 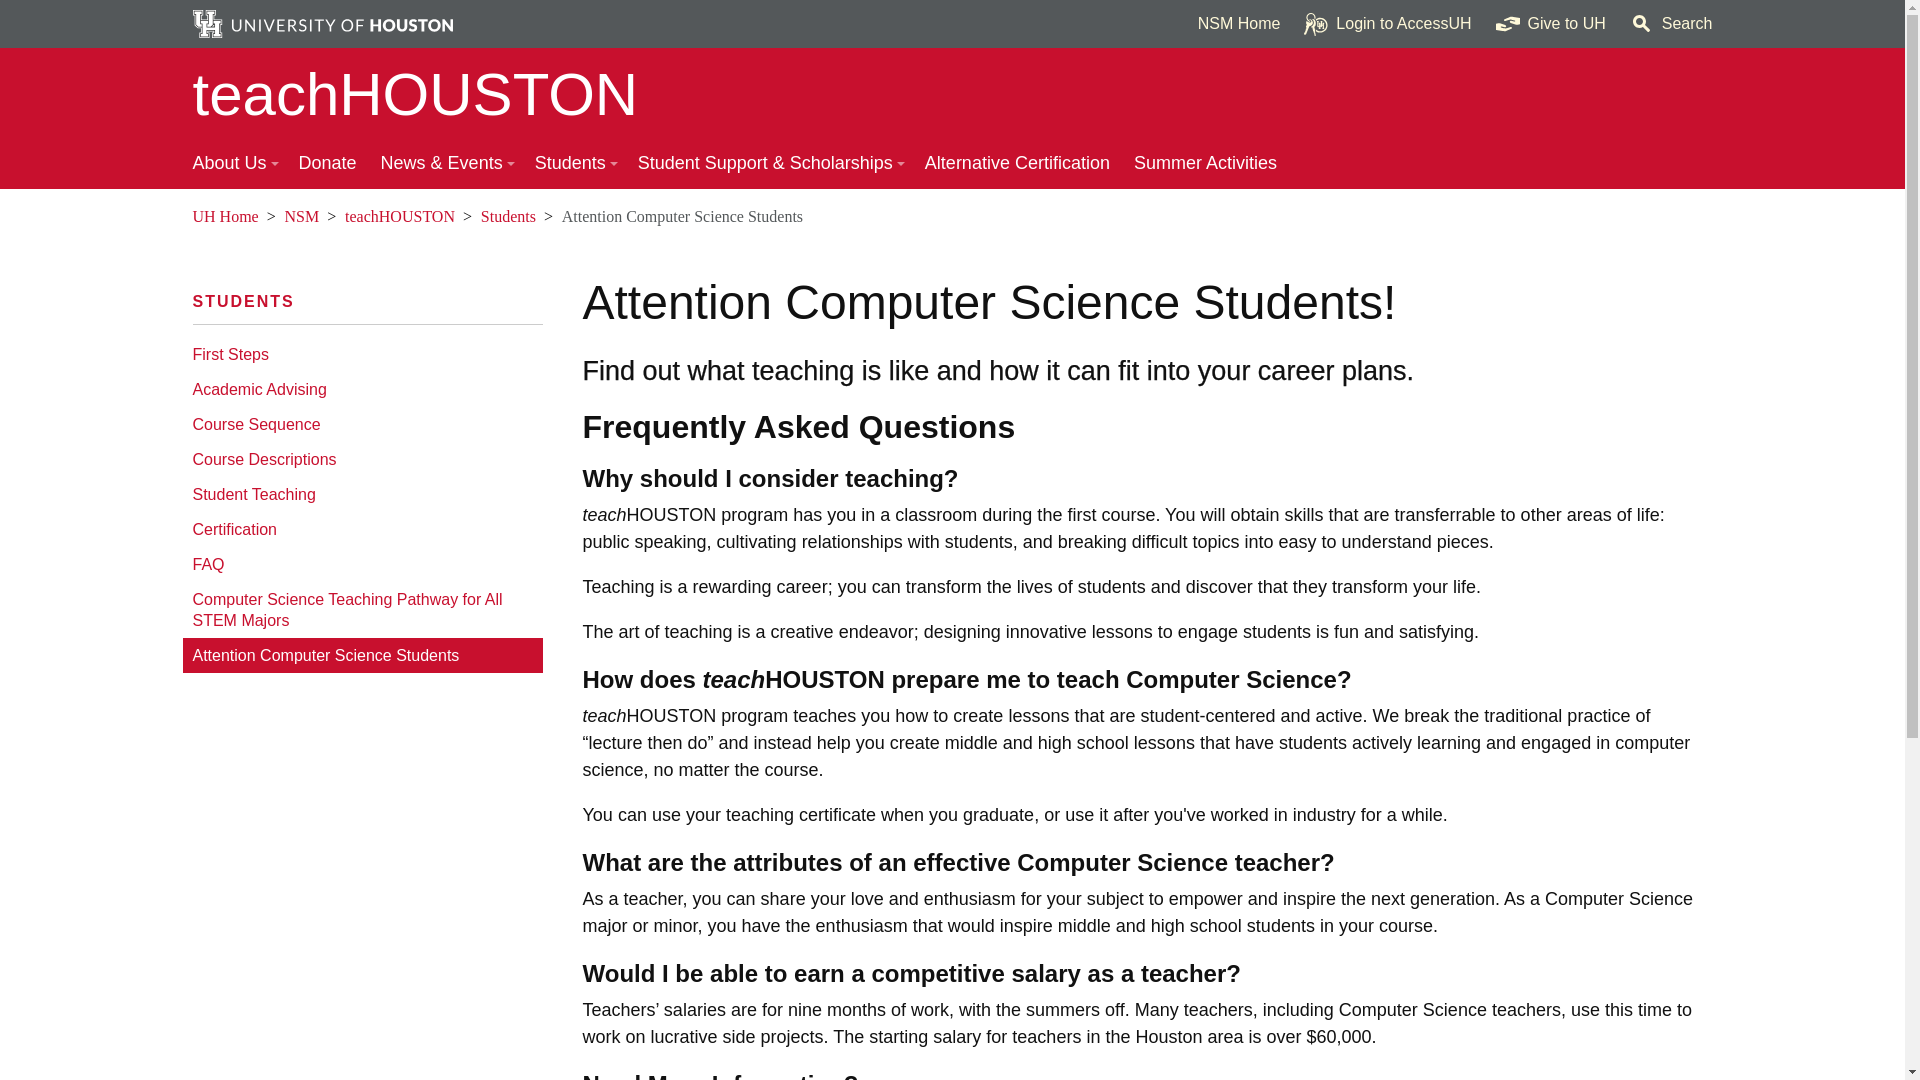 What do you see at coordinates (362, 528) in the screenshot?
I see `Certification` at bounding box center [362, 528].